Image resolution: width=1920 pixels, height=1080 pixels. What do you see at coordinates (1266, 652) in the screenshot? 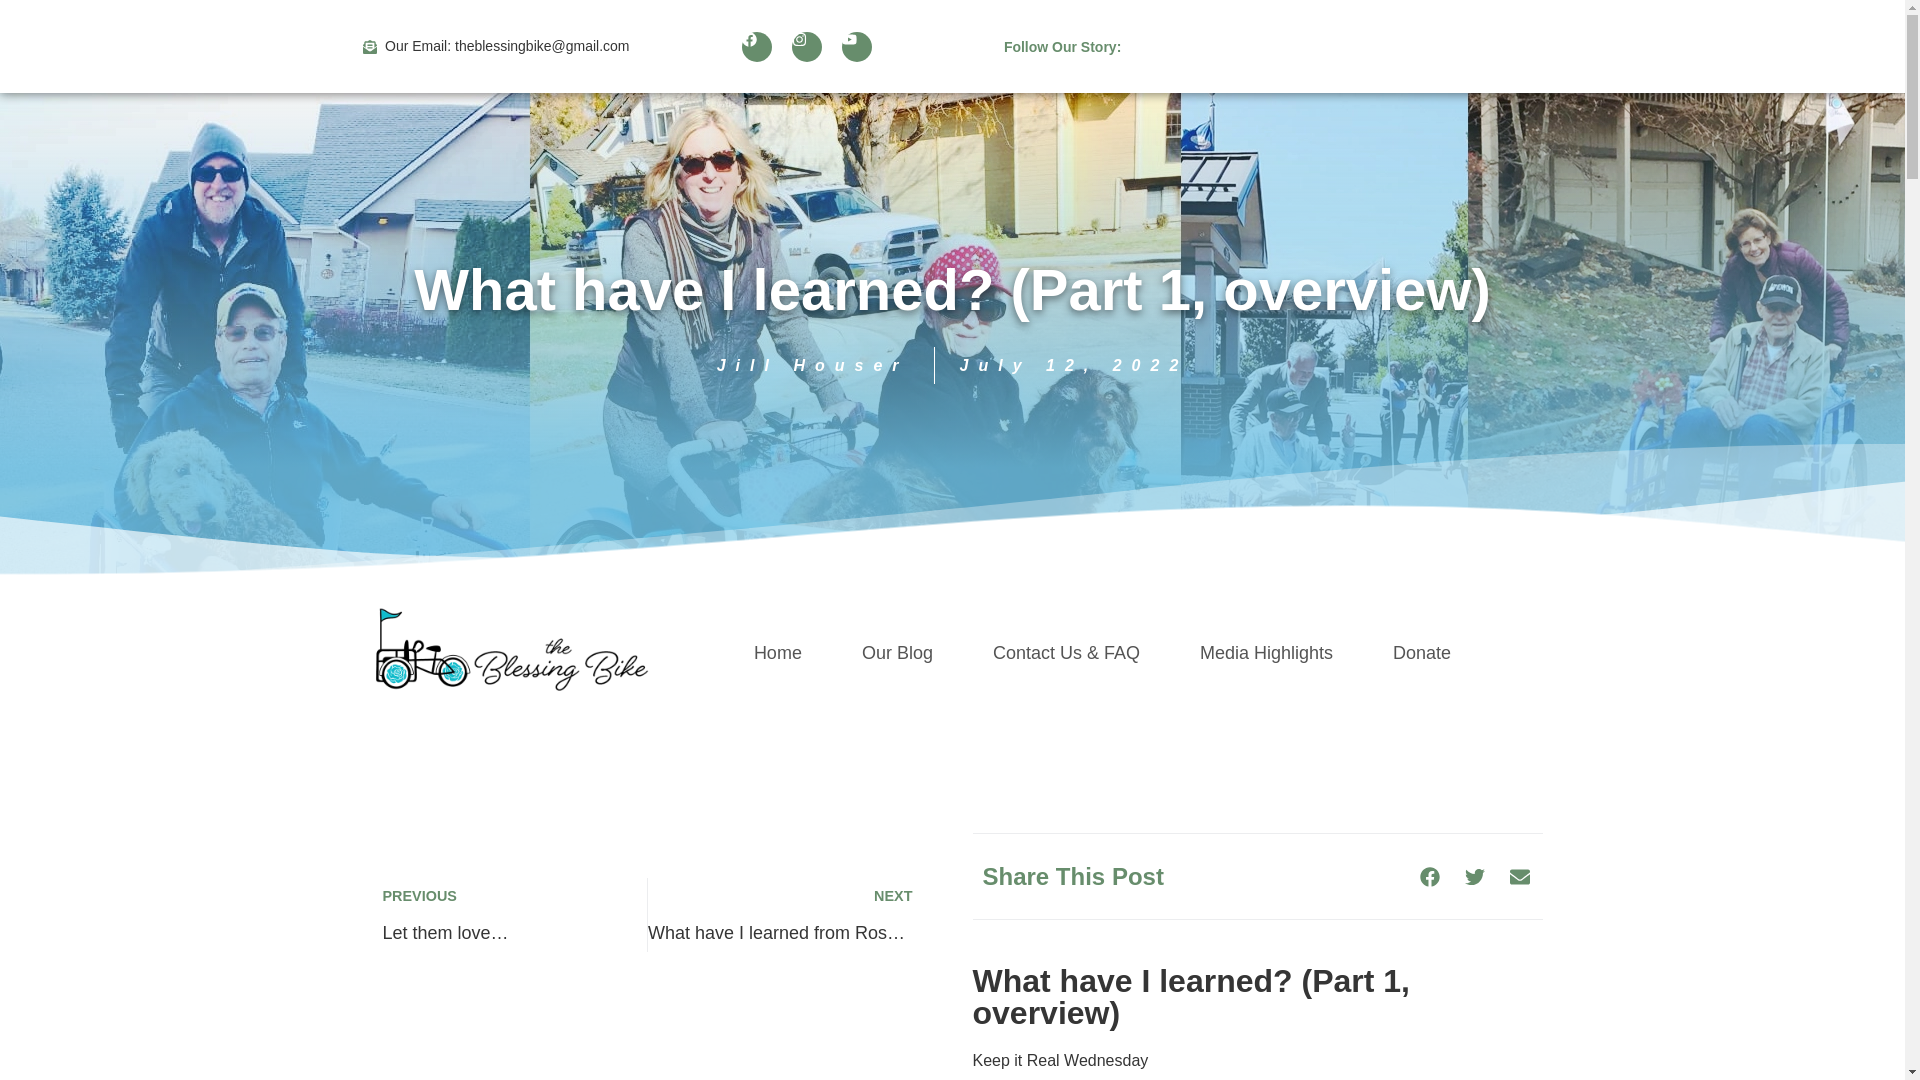
I see `Media Highlights` at bounding box center [1266, 652].